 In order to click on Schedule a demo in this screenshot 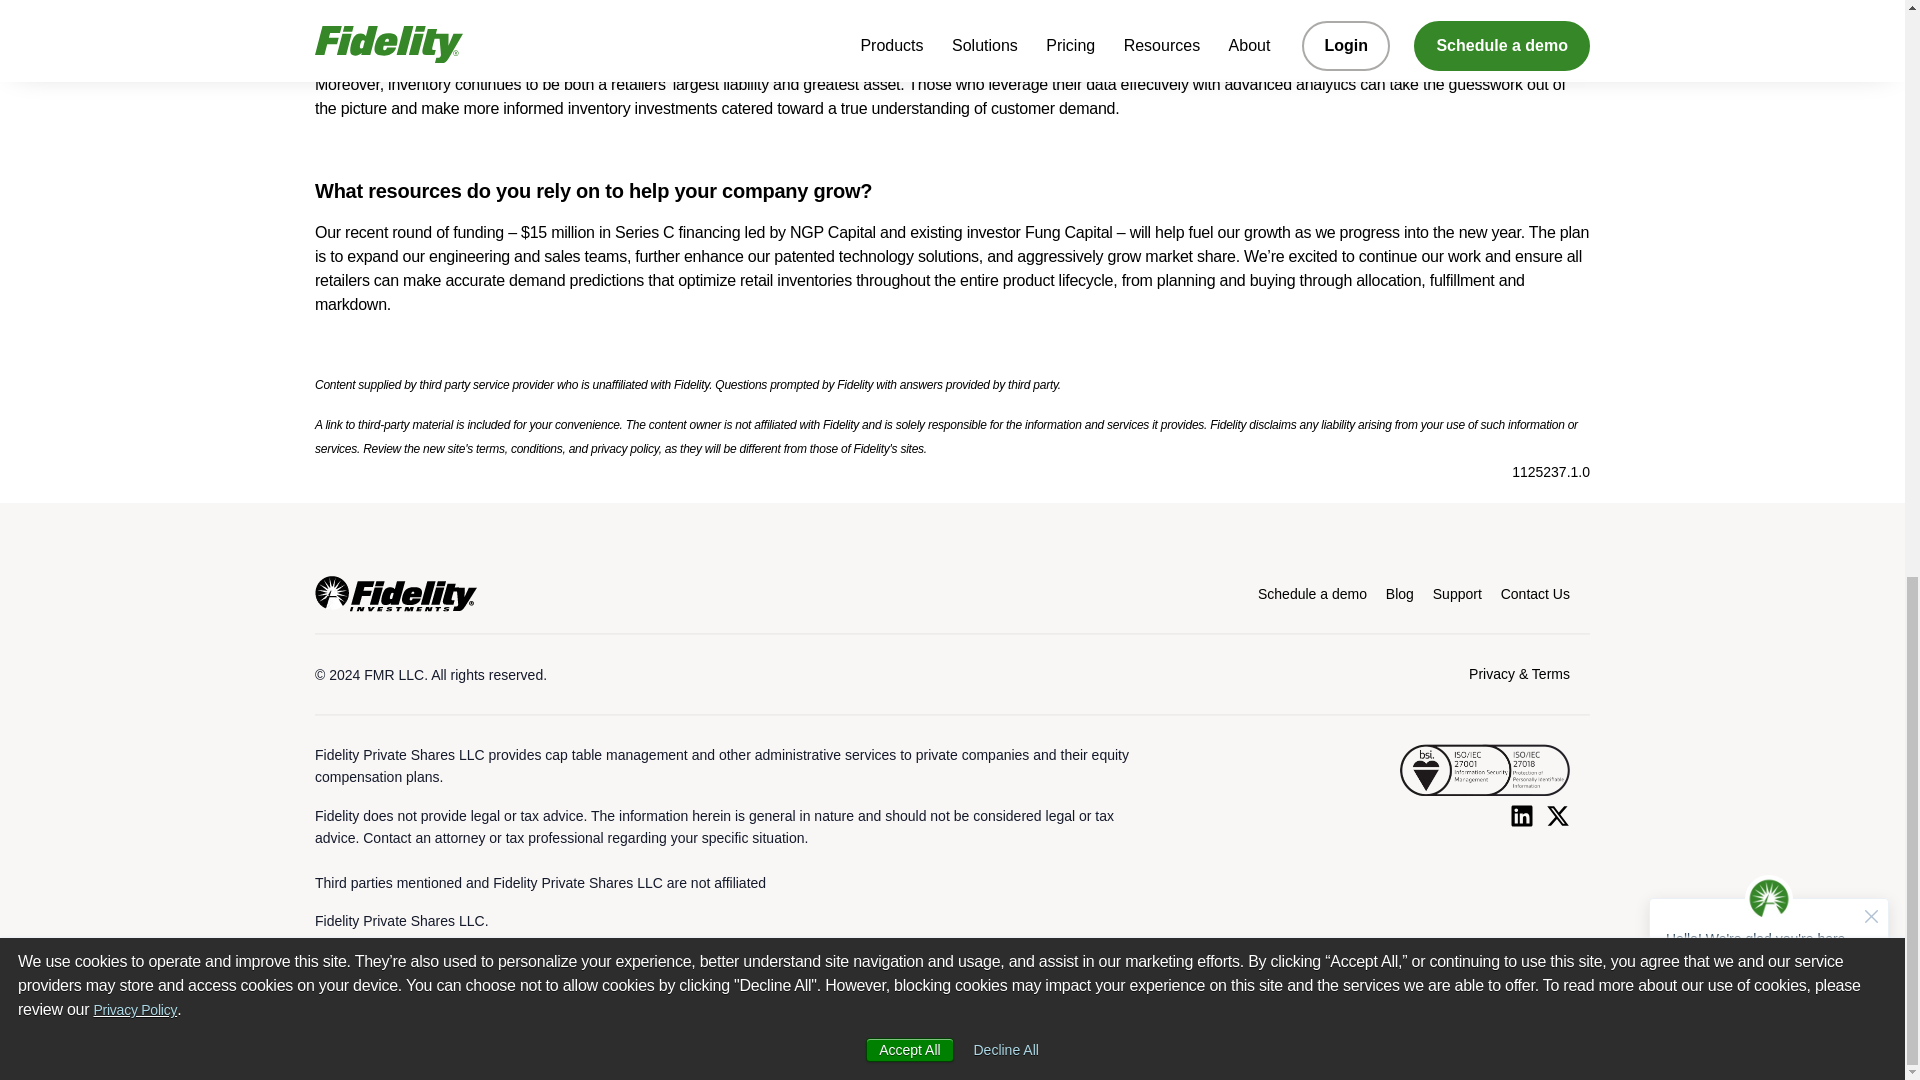, I will do `click(1312, 594)`.